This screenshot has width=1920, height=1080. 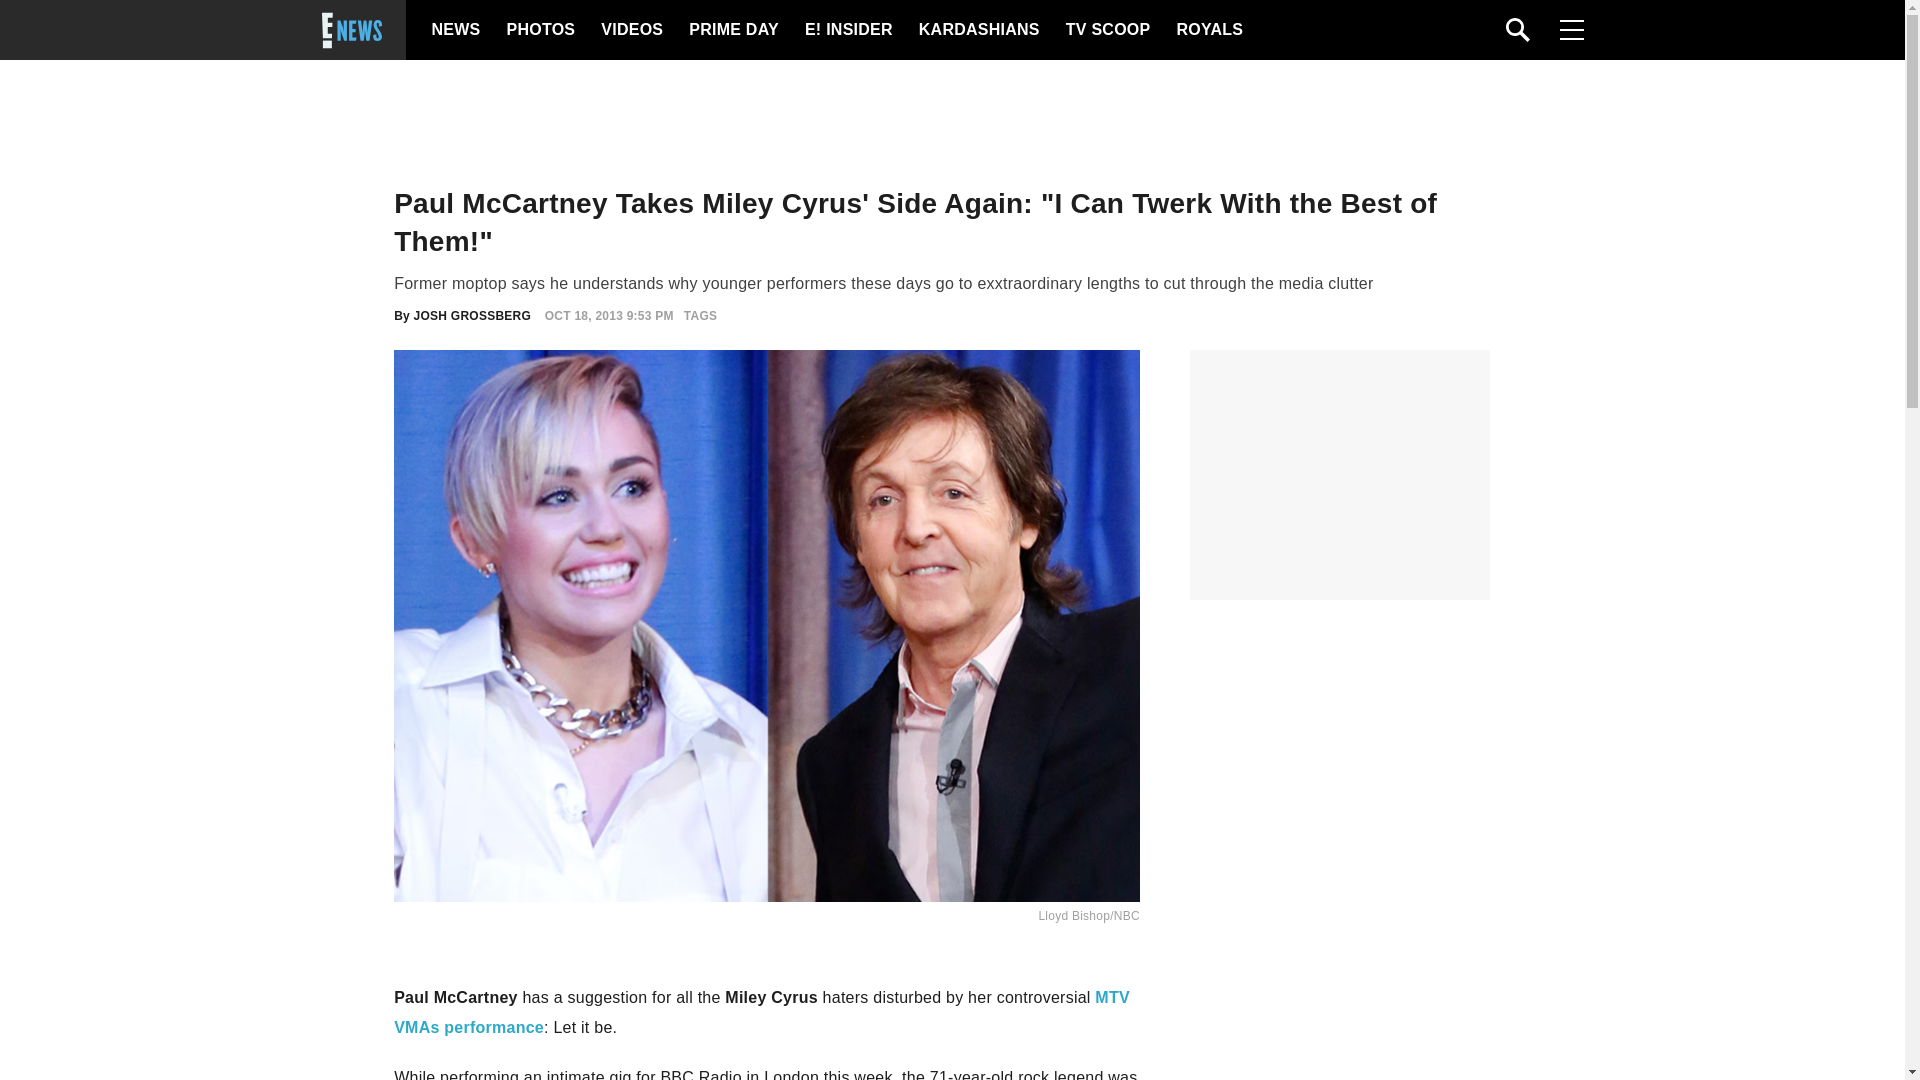 I want to click on E! INSIDER, so click(x=847, y=30).